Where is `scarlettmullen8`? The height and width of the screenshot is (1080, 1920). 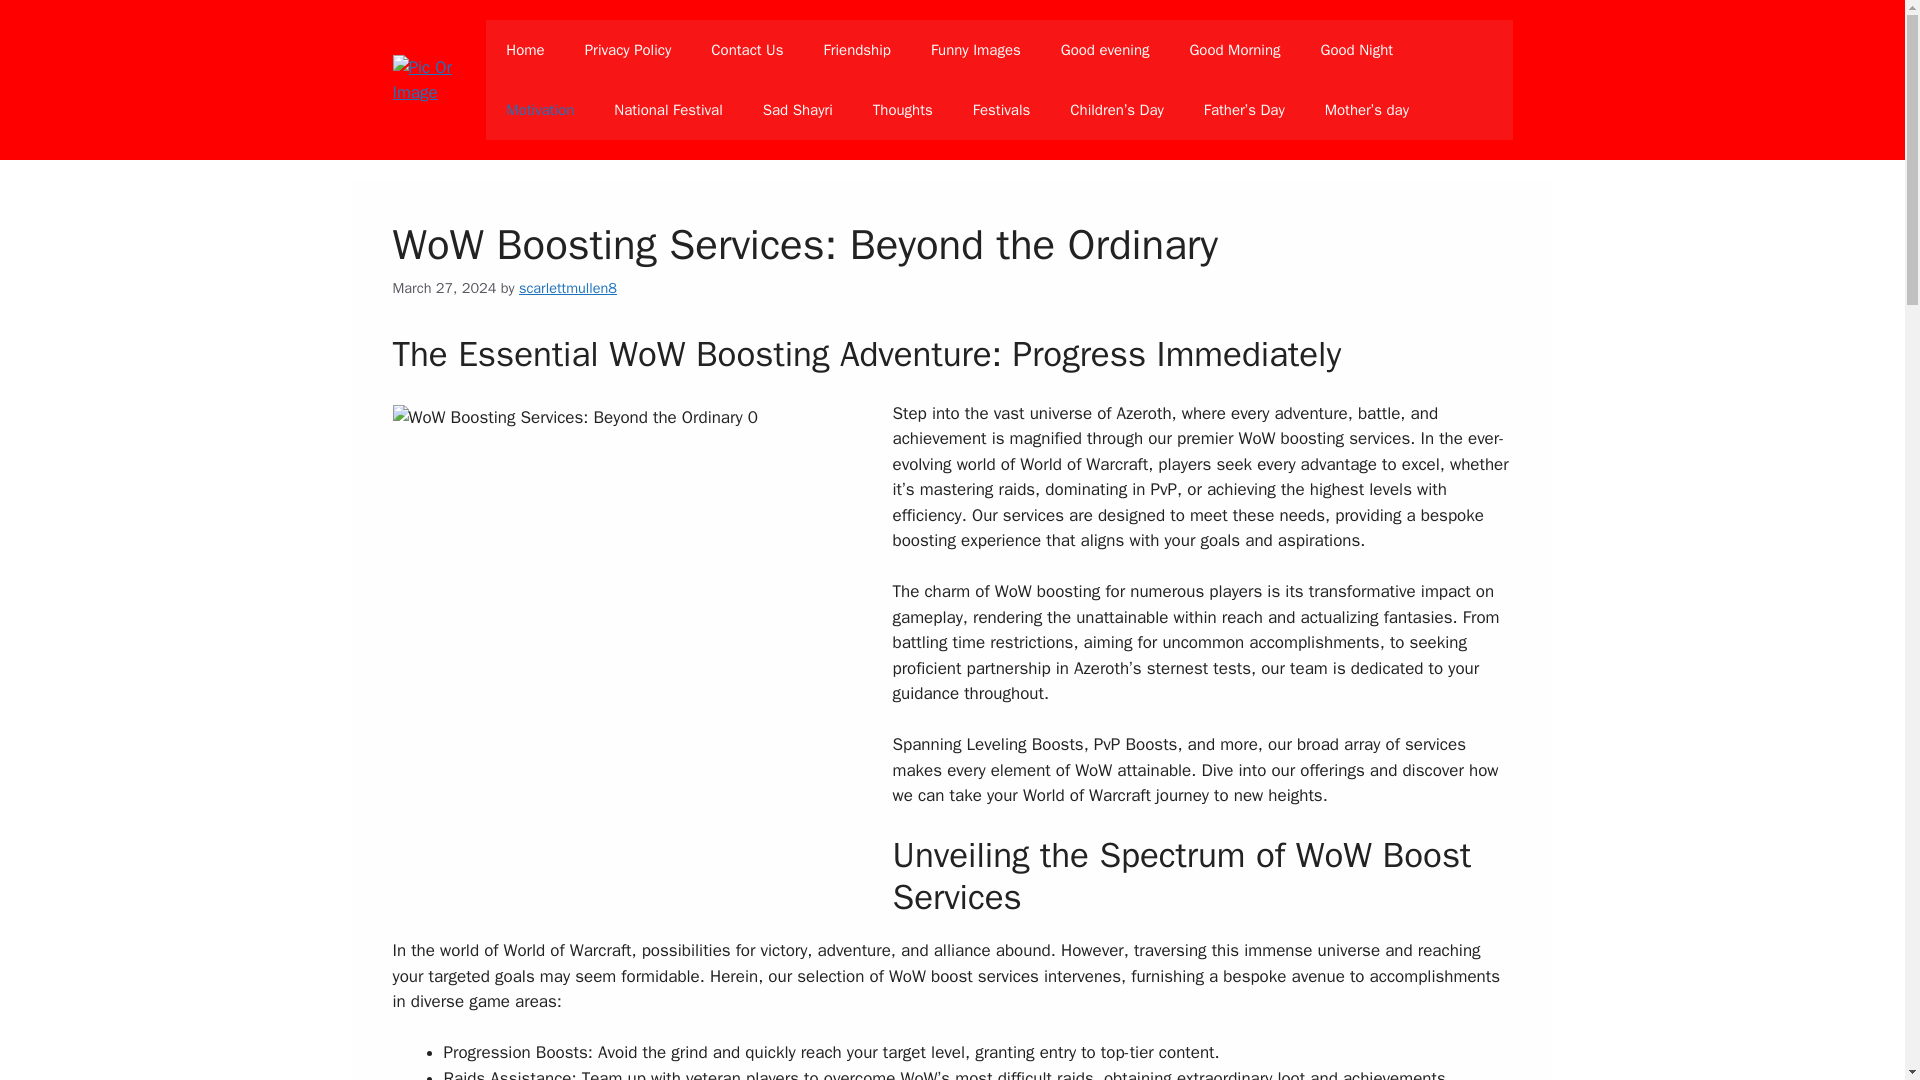
scarlettmullen8 is located at coordinates (567, 288).